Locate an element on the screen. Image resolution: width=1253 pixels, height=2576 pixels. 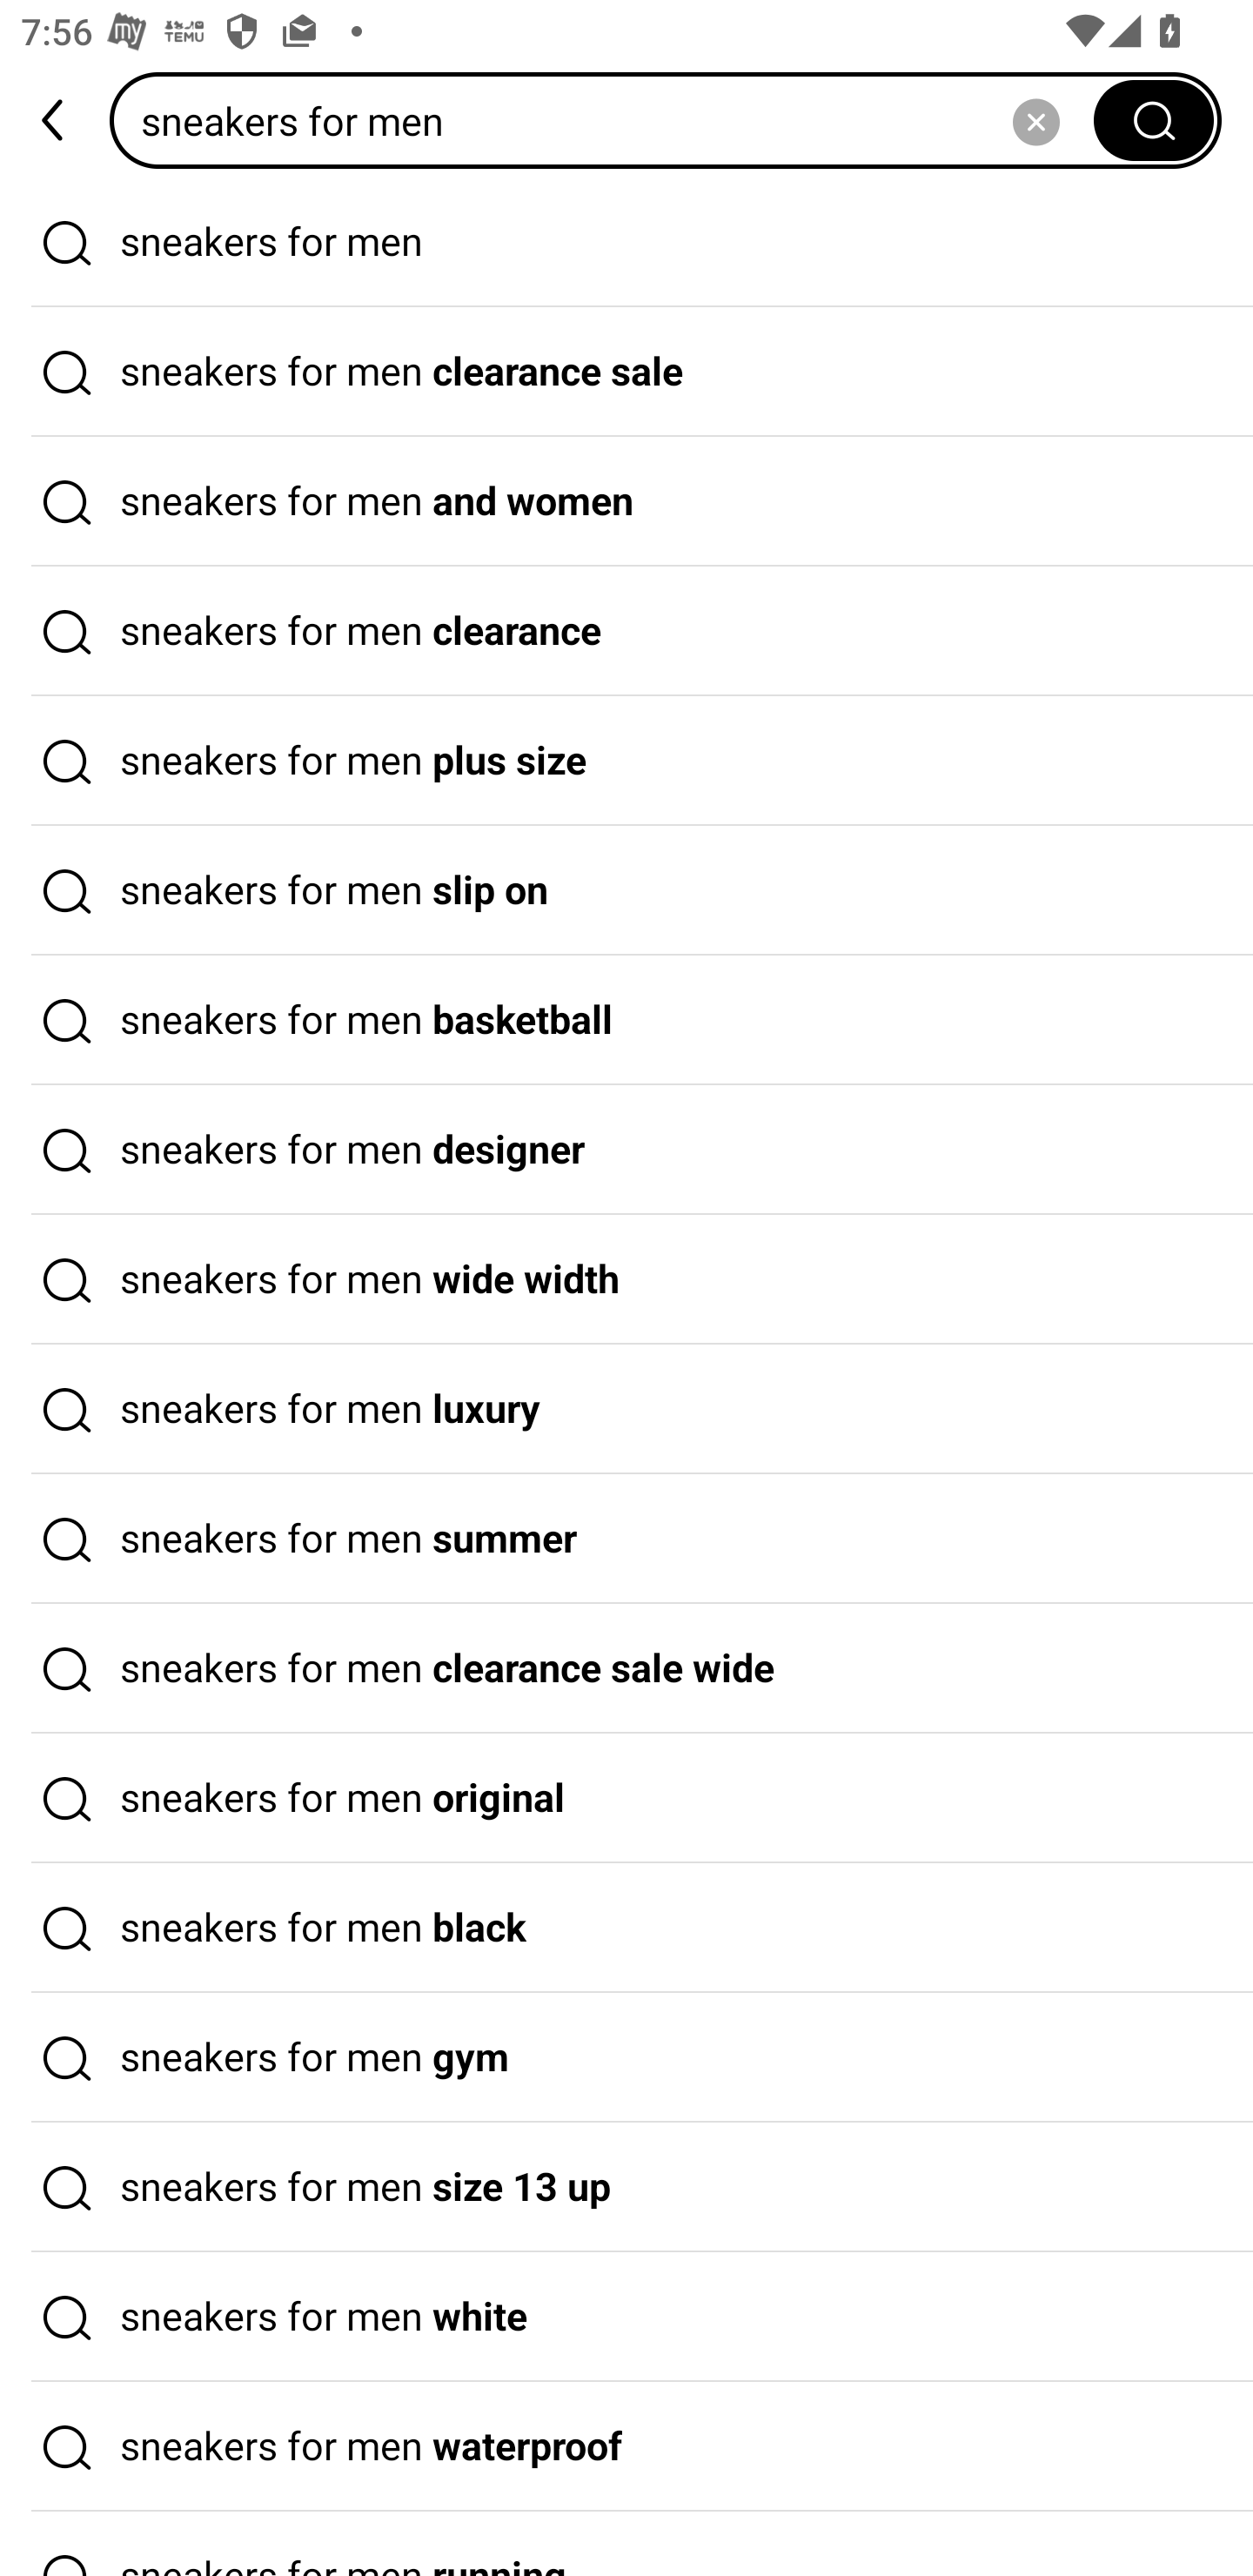
sneakers for men basketball is located at coordinates (626, 1020).